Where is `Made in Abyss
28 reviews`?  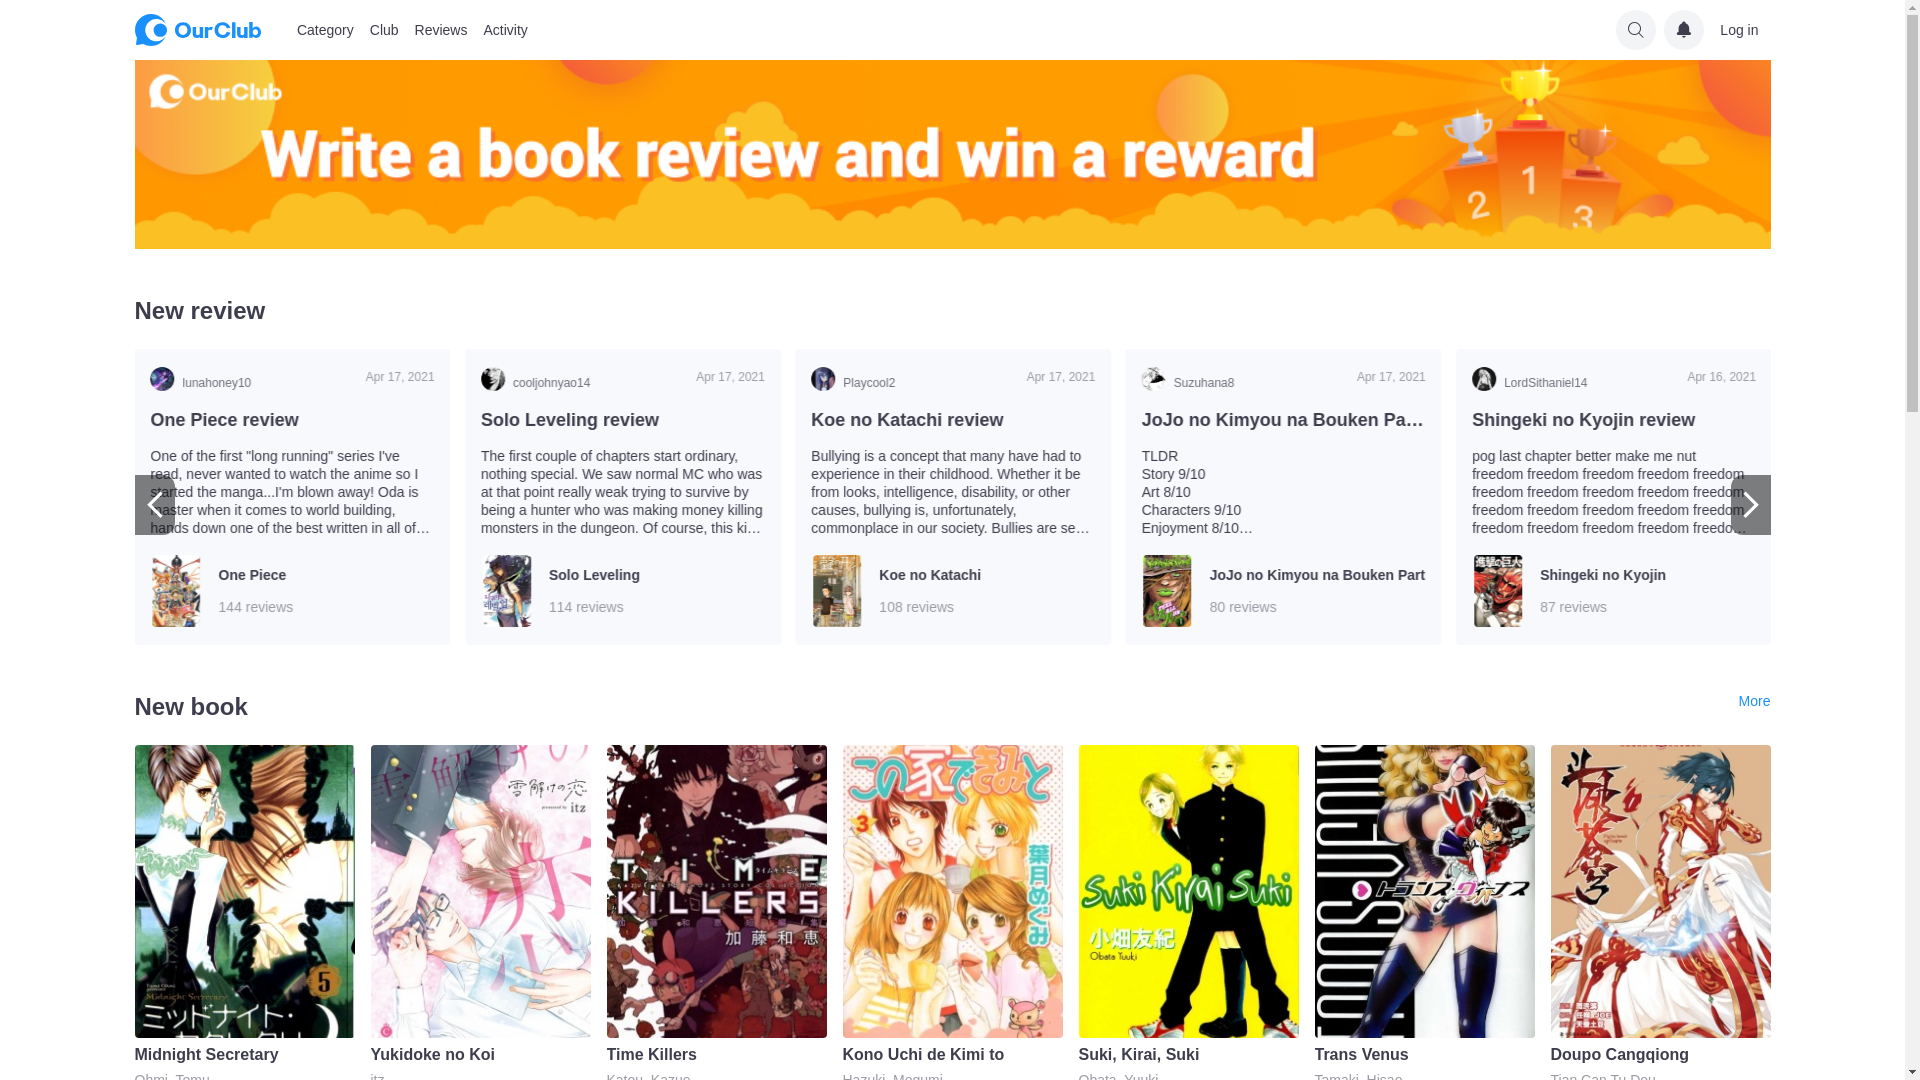
Made in Abyss
28 reviews is located at coordinates (623, 591).